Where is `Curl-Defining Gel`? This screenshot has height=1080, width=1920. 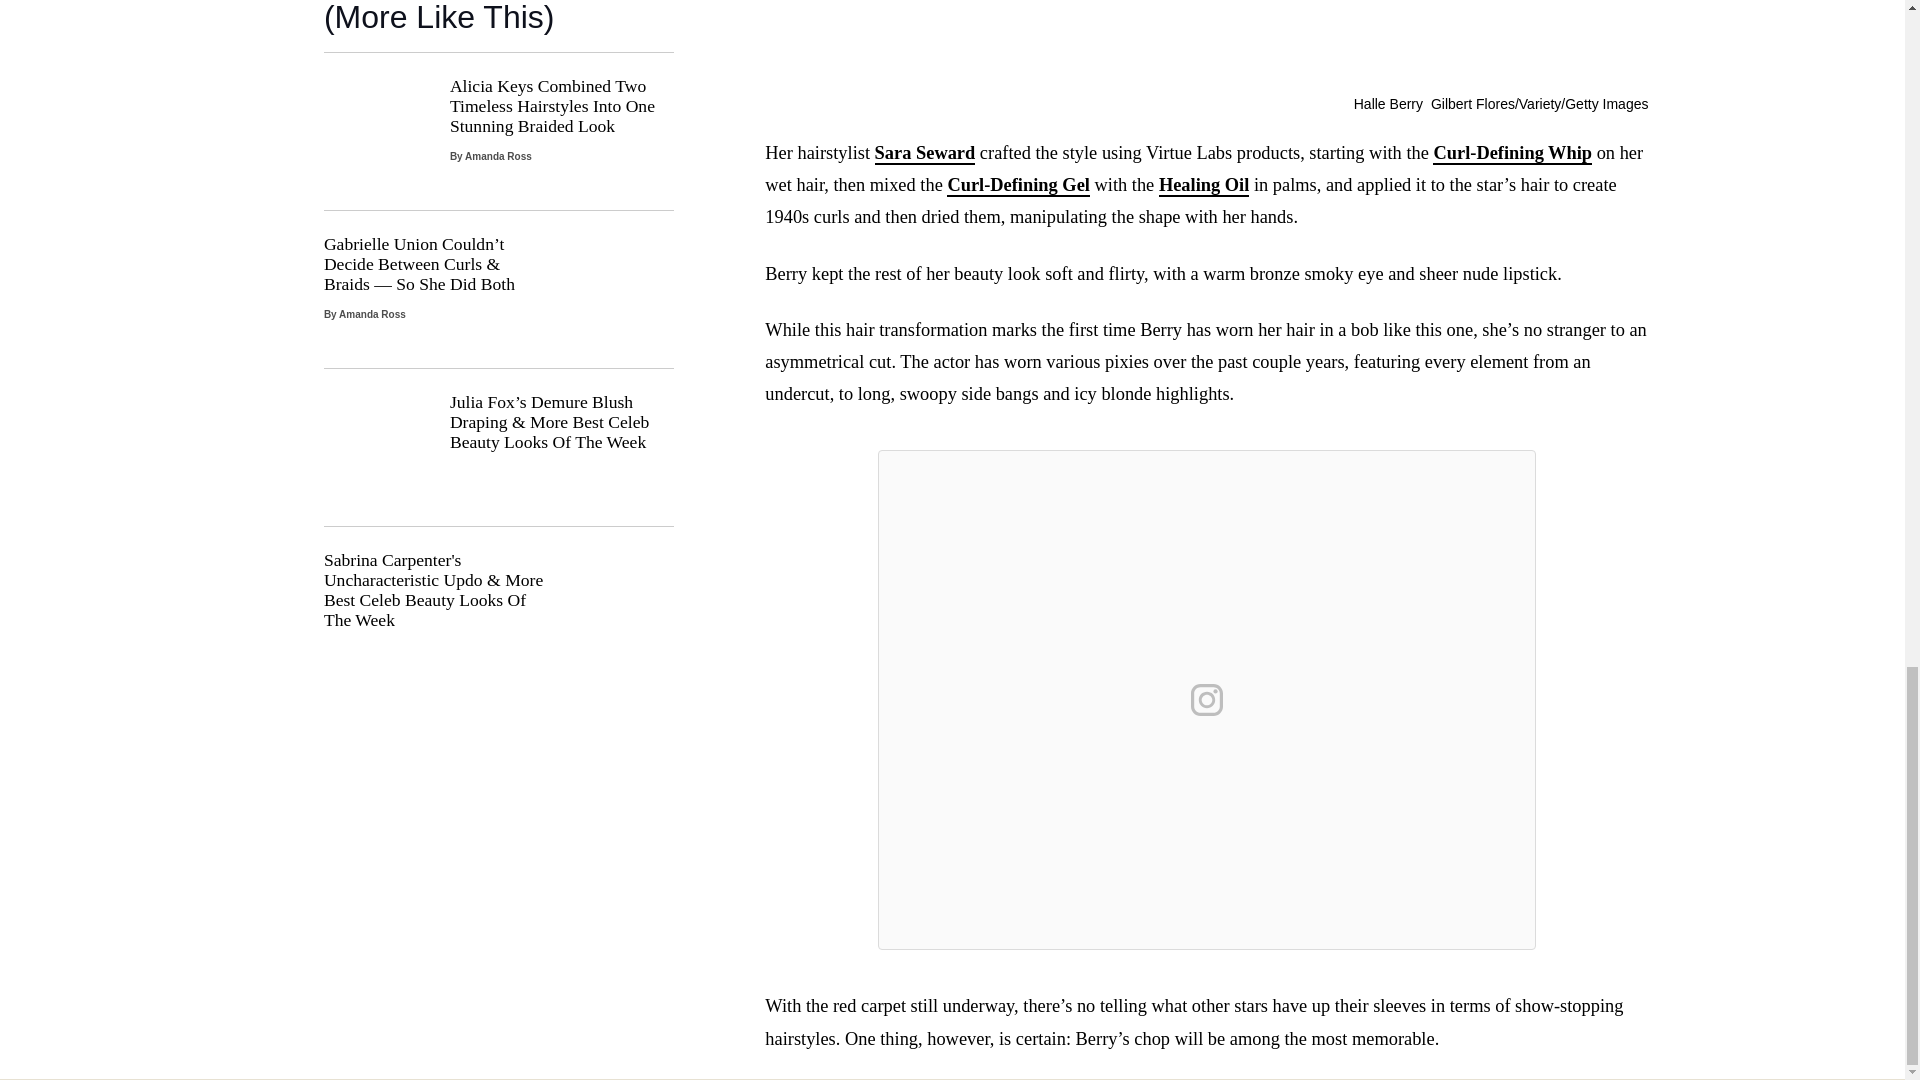 Curl-Defining Gel is located at coordinates (1018, 185).